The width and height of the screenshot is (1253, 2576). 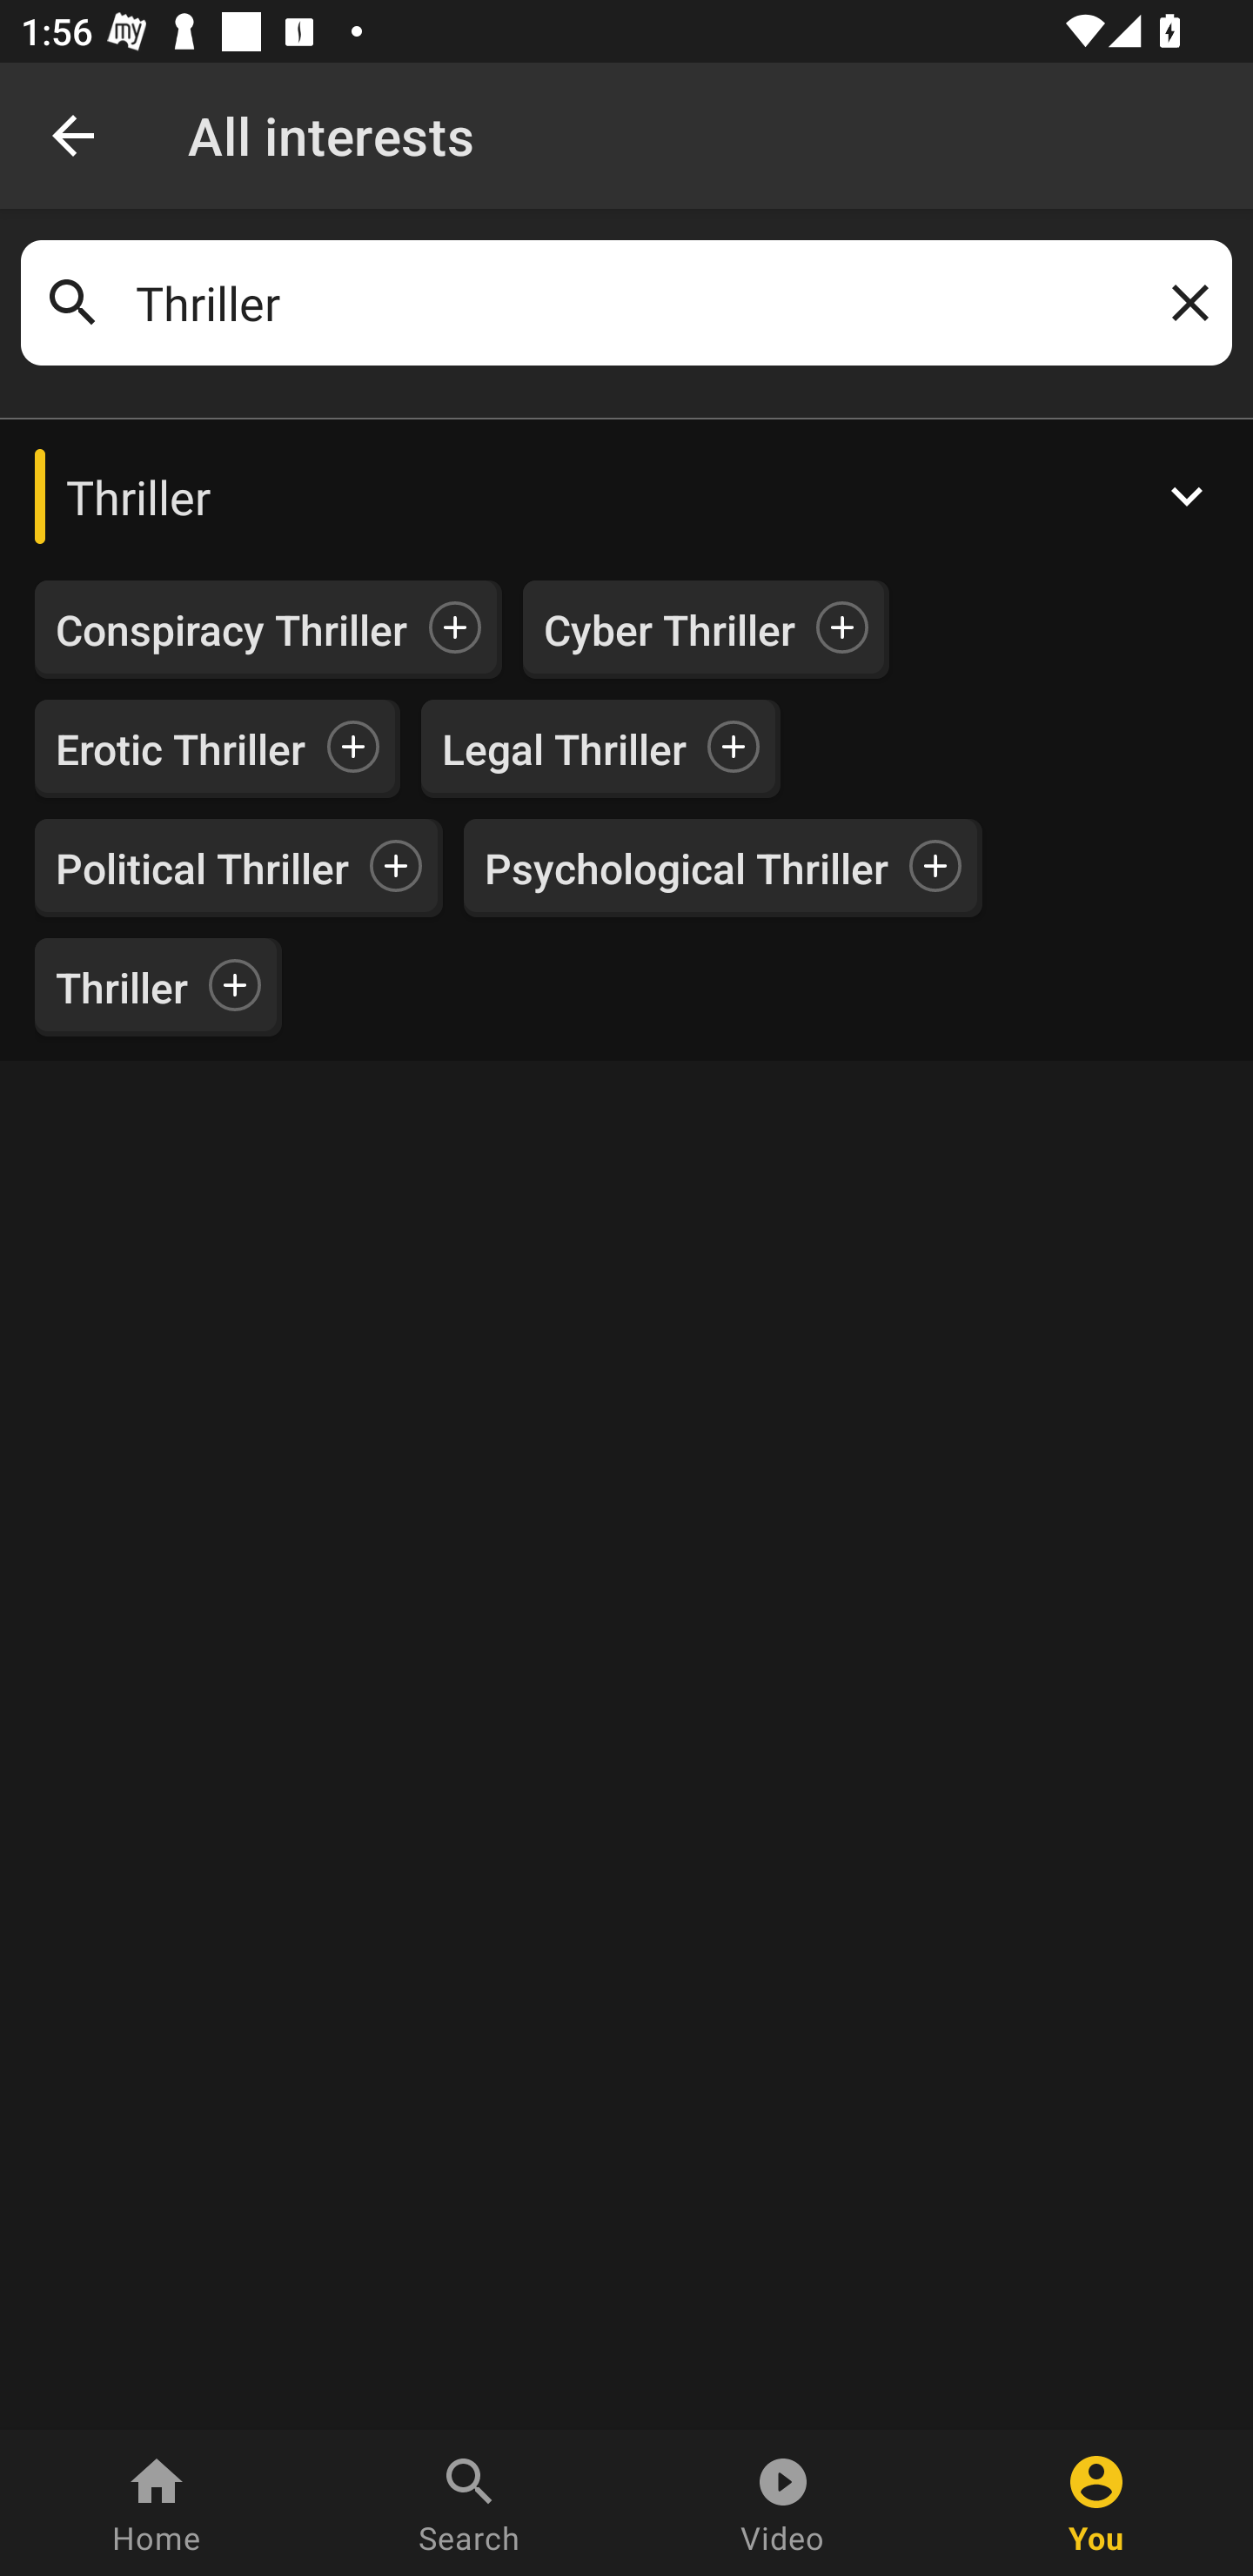 What do you see at coordinates (783, 2503) in the screenshot?
I see `Video` at bounding box center [783, 2503].